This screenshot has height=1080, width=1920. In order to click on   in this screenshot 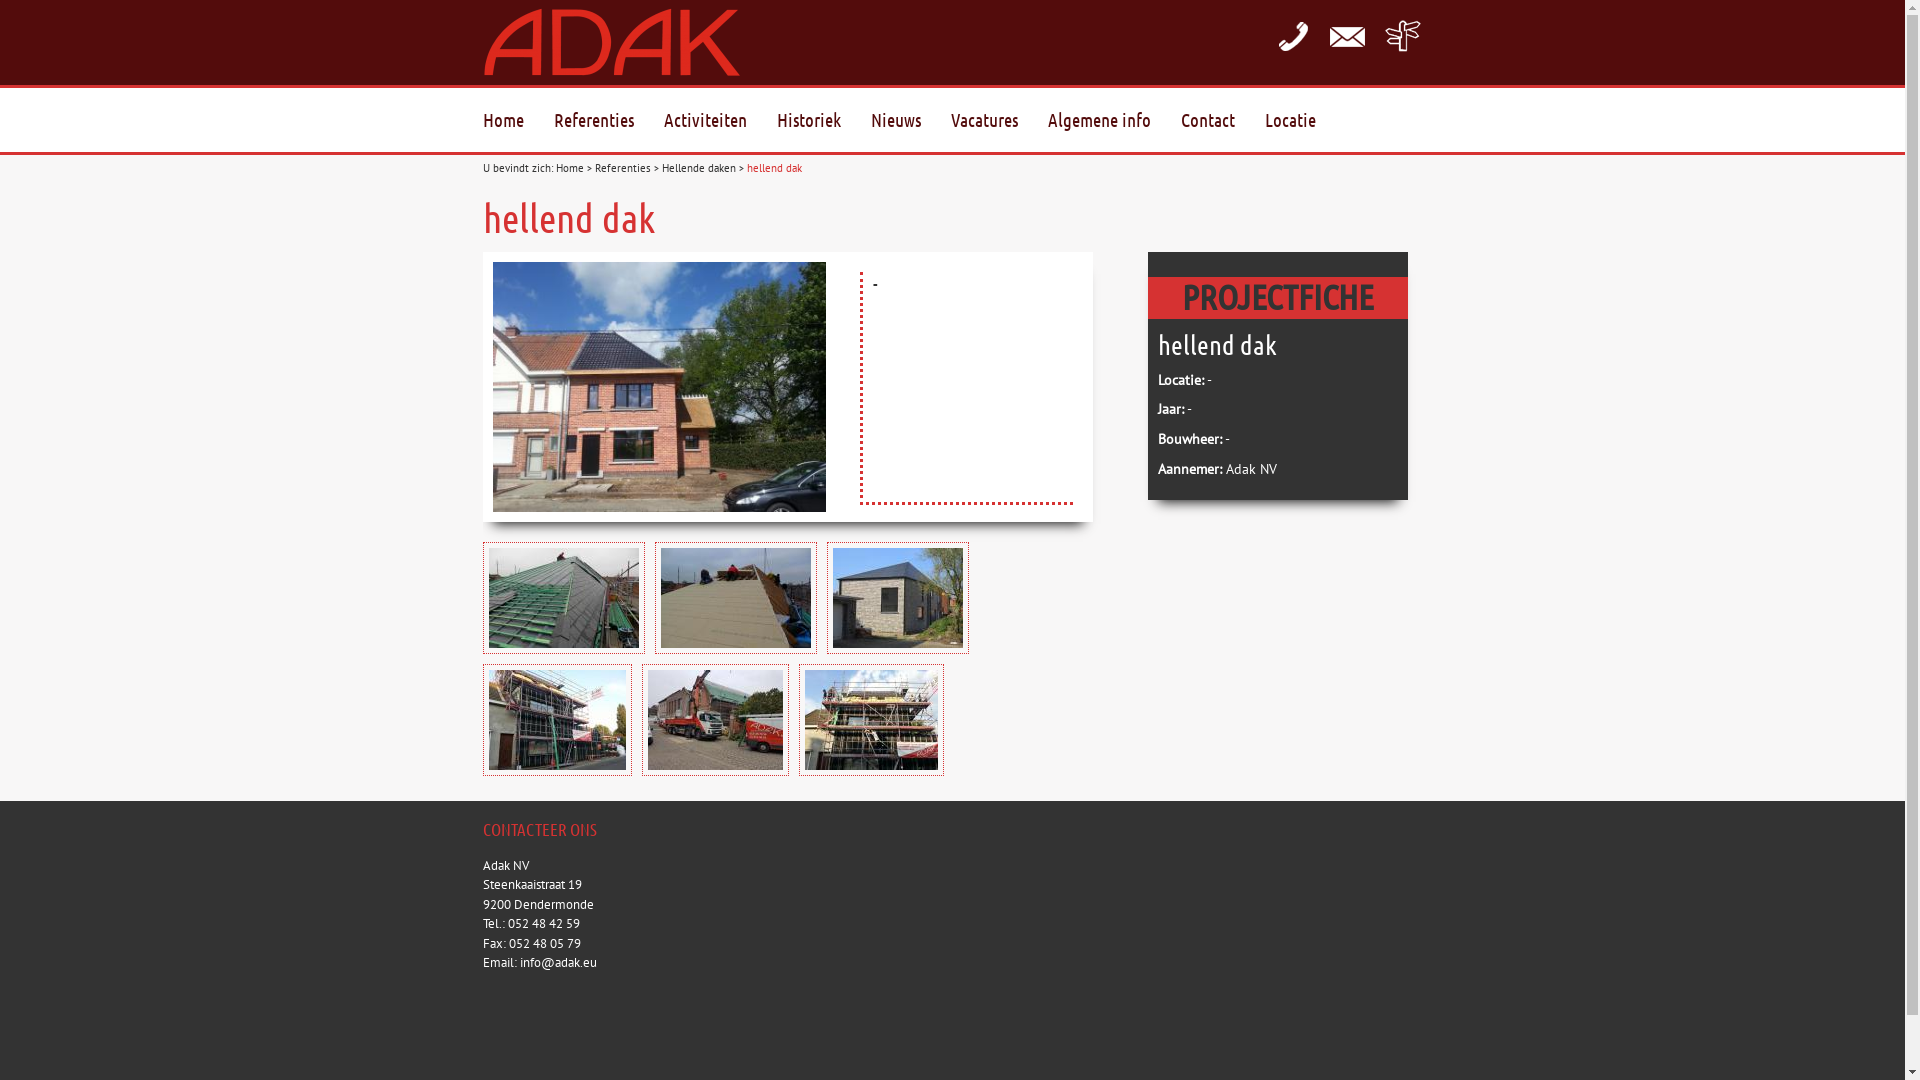, I will do `click(1402, 35)`.